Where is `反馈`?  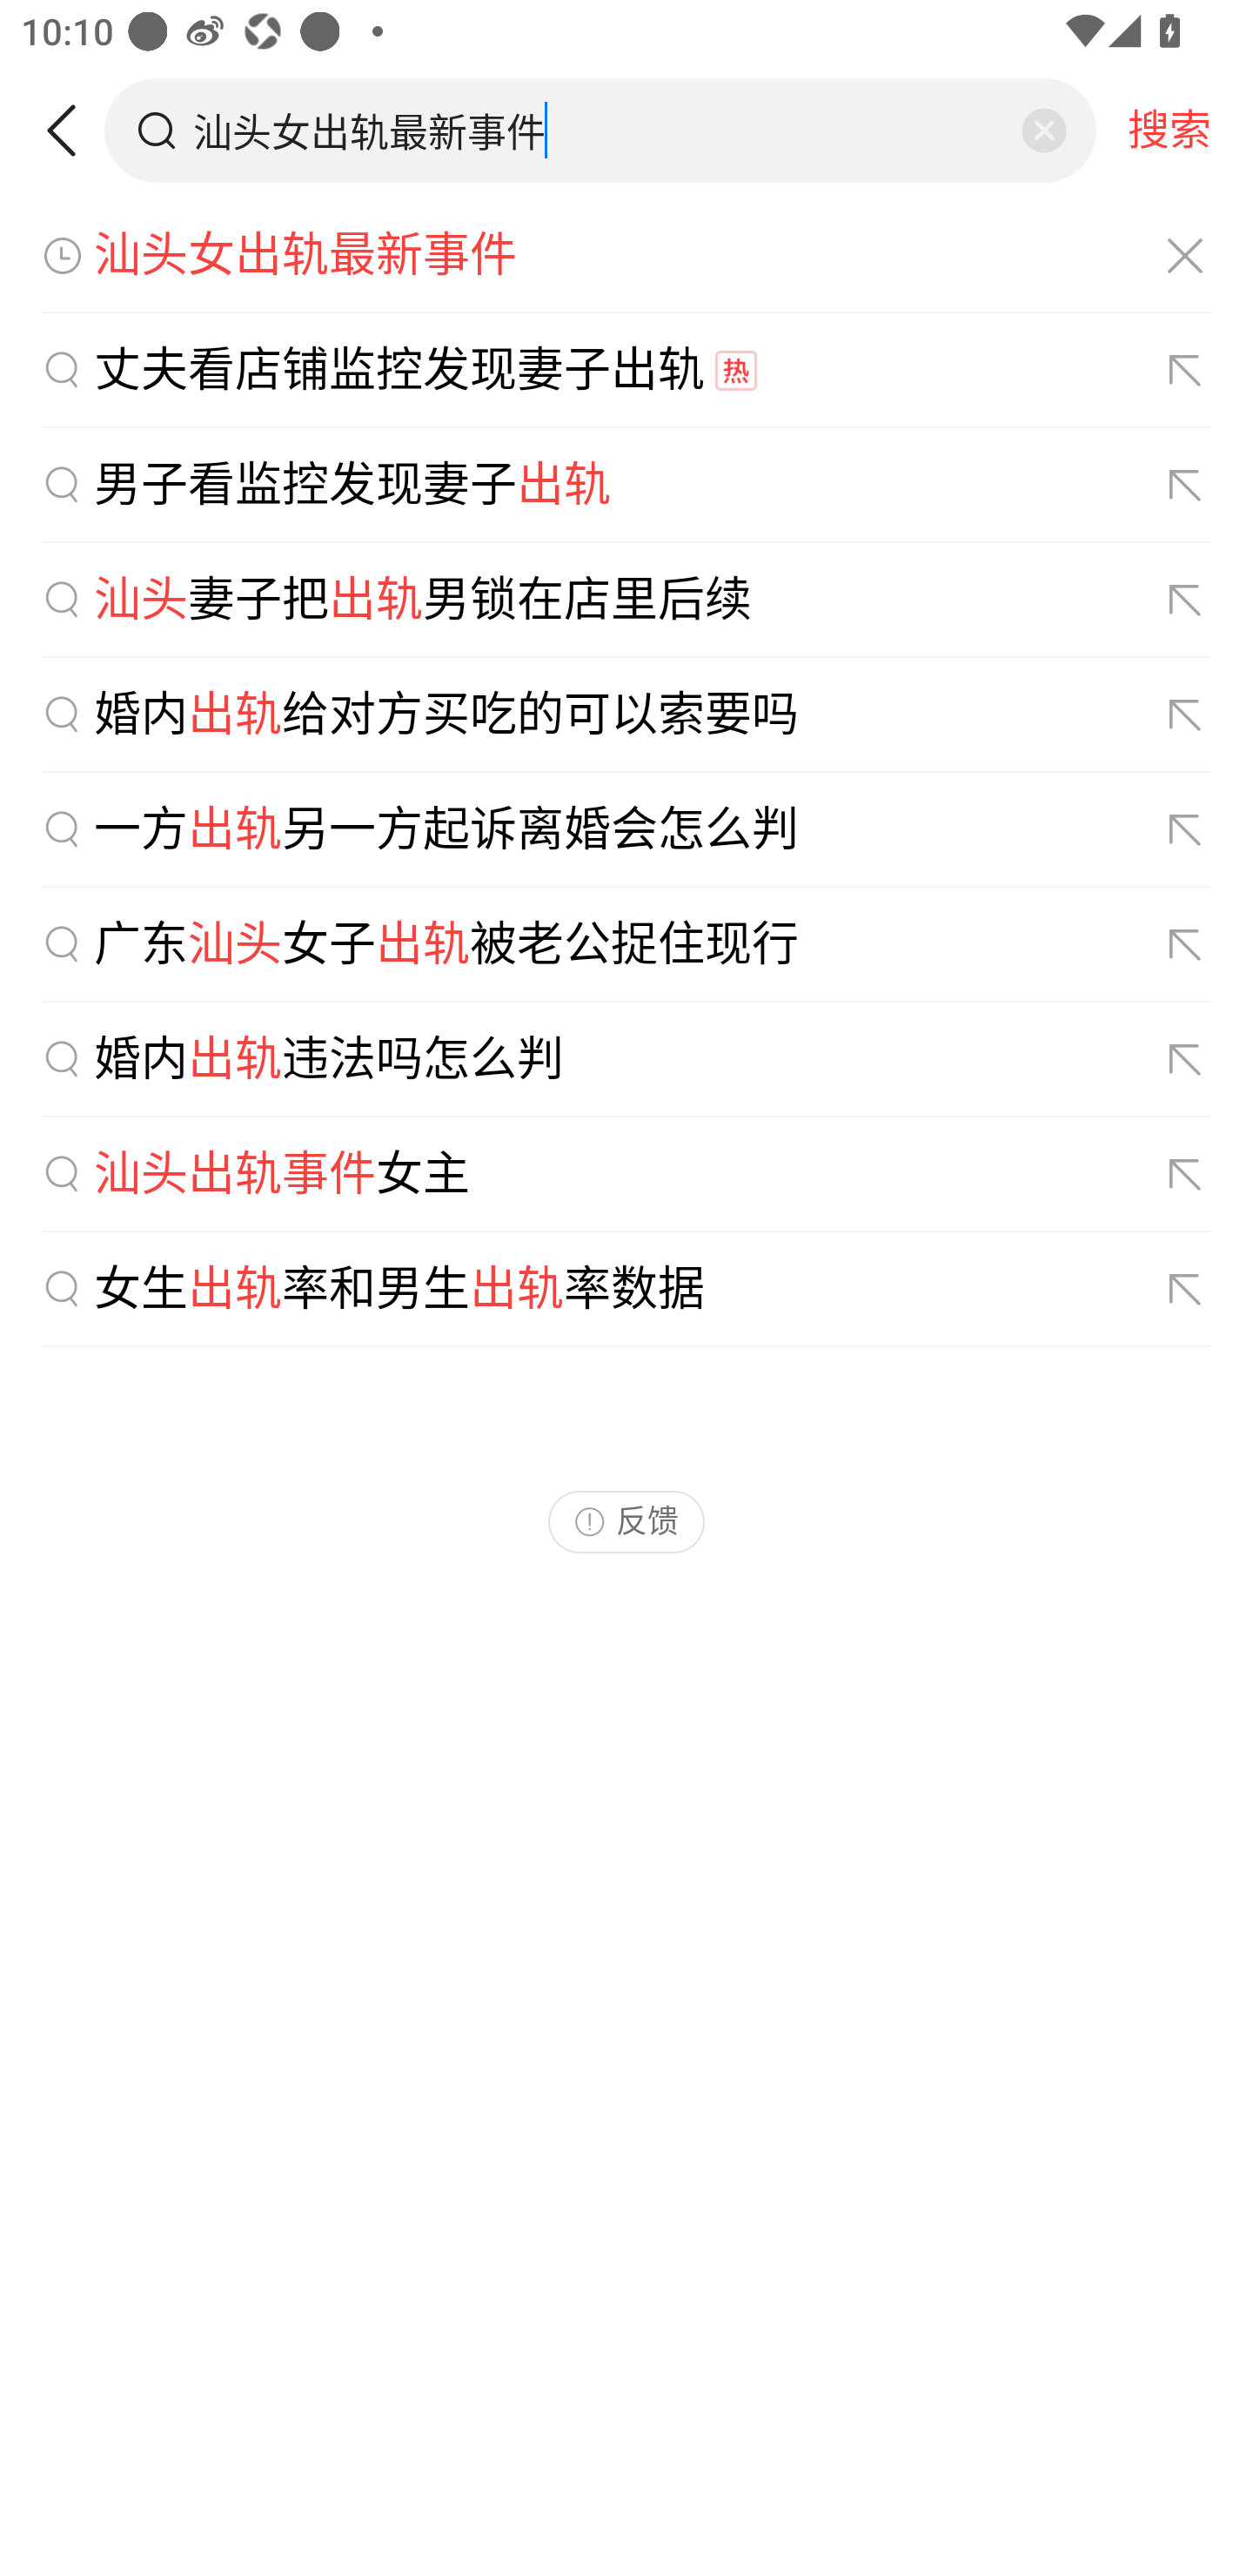
反馈 is located at coordinates (626, 1521).